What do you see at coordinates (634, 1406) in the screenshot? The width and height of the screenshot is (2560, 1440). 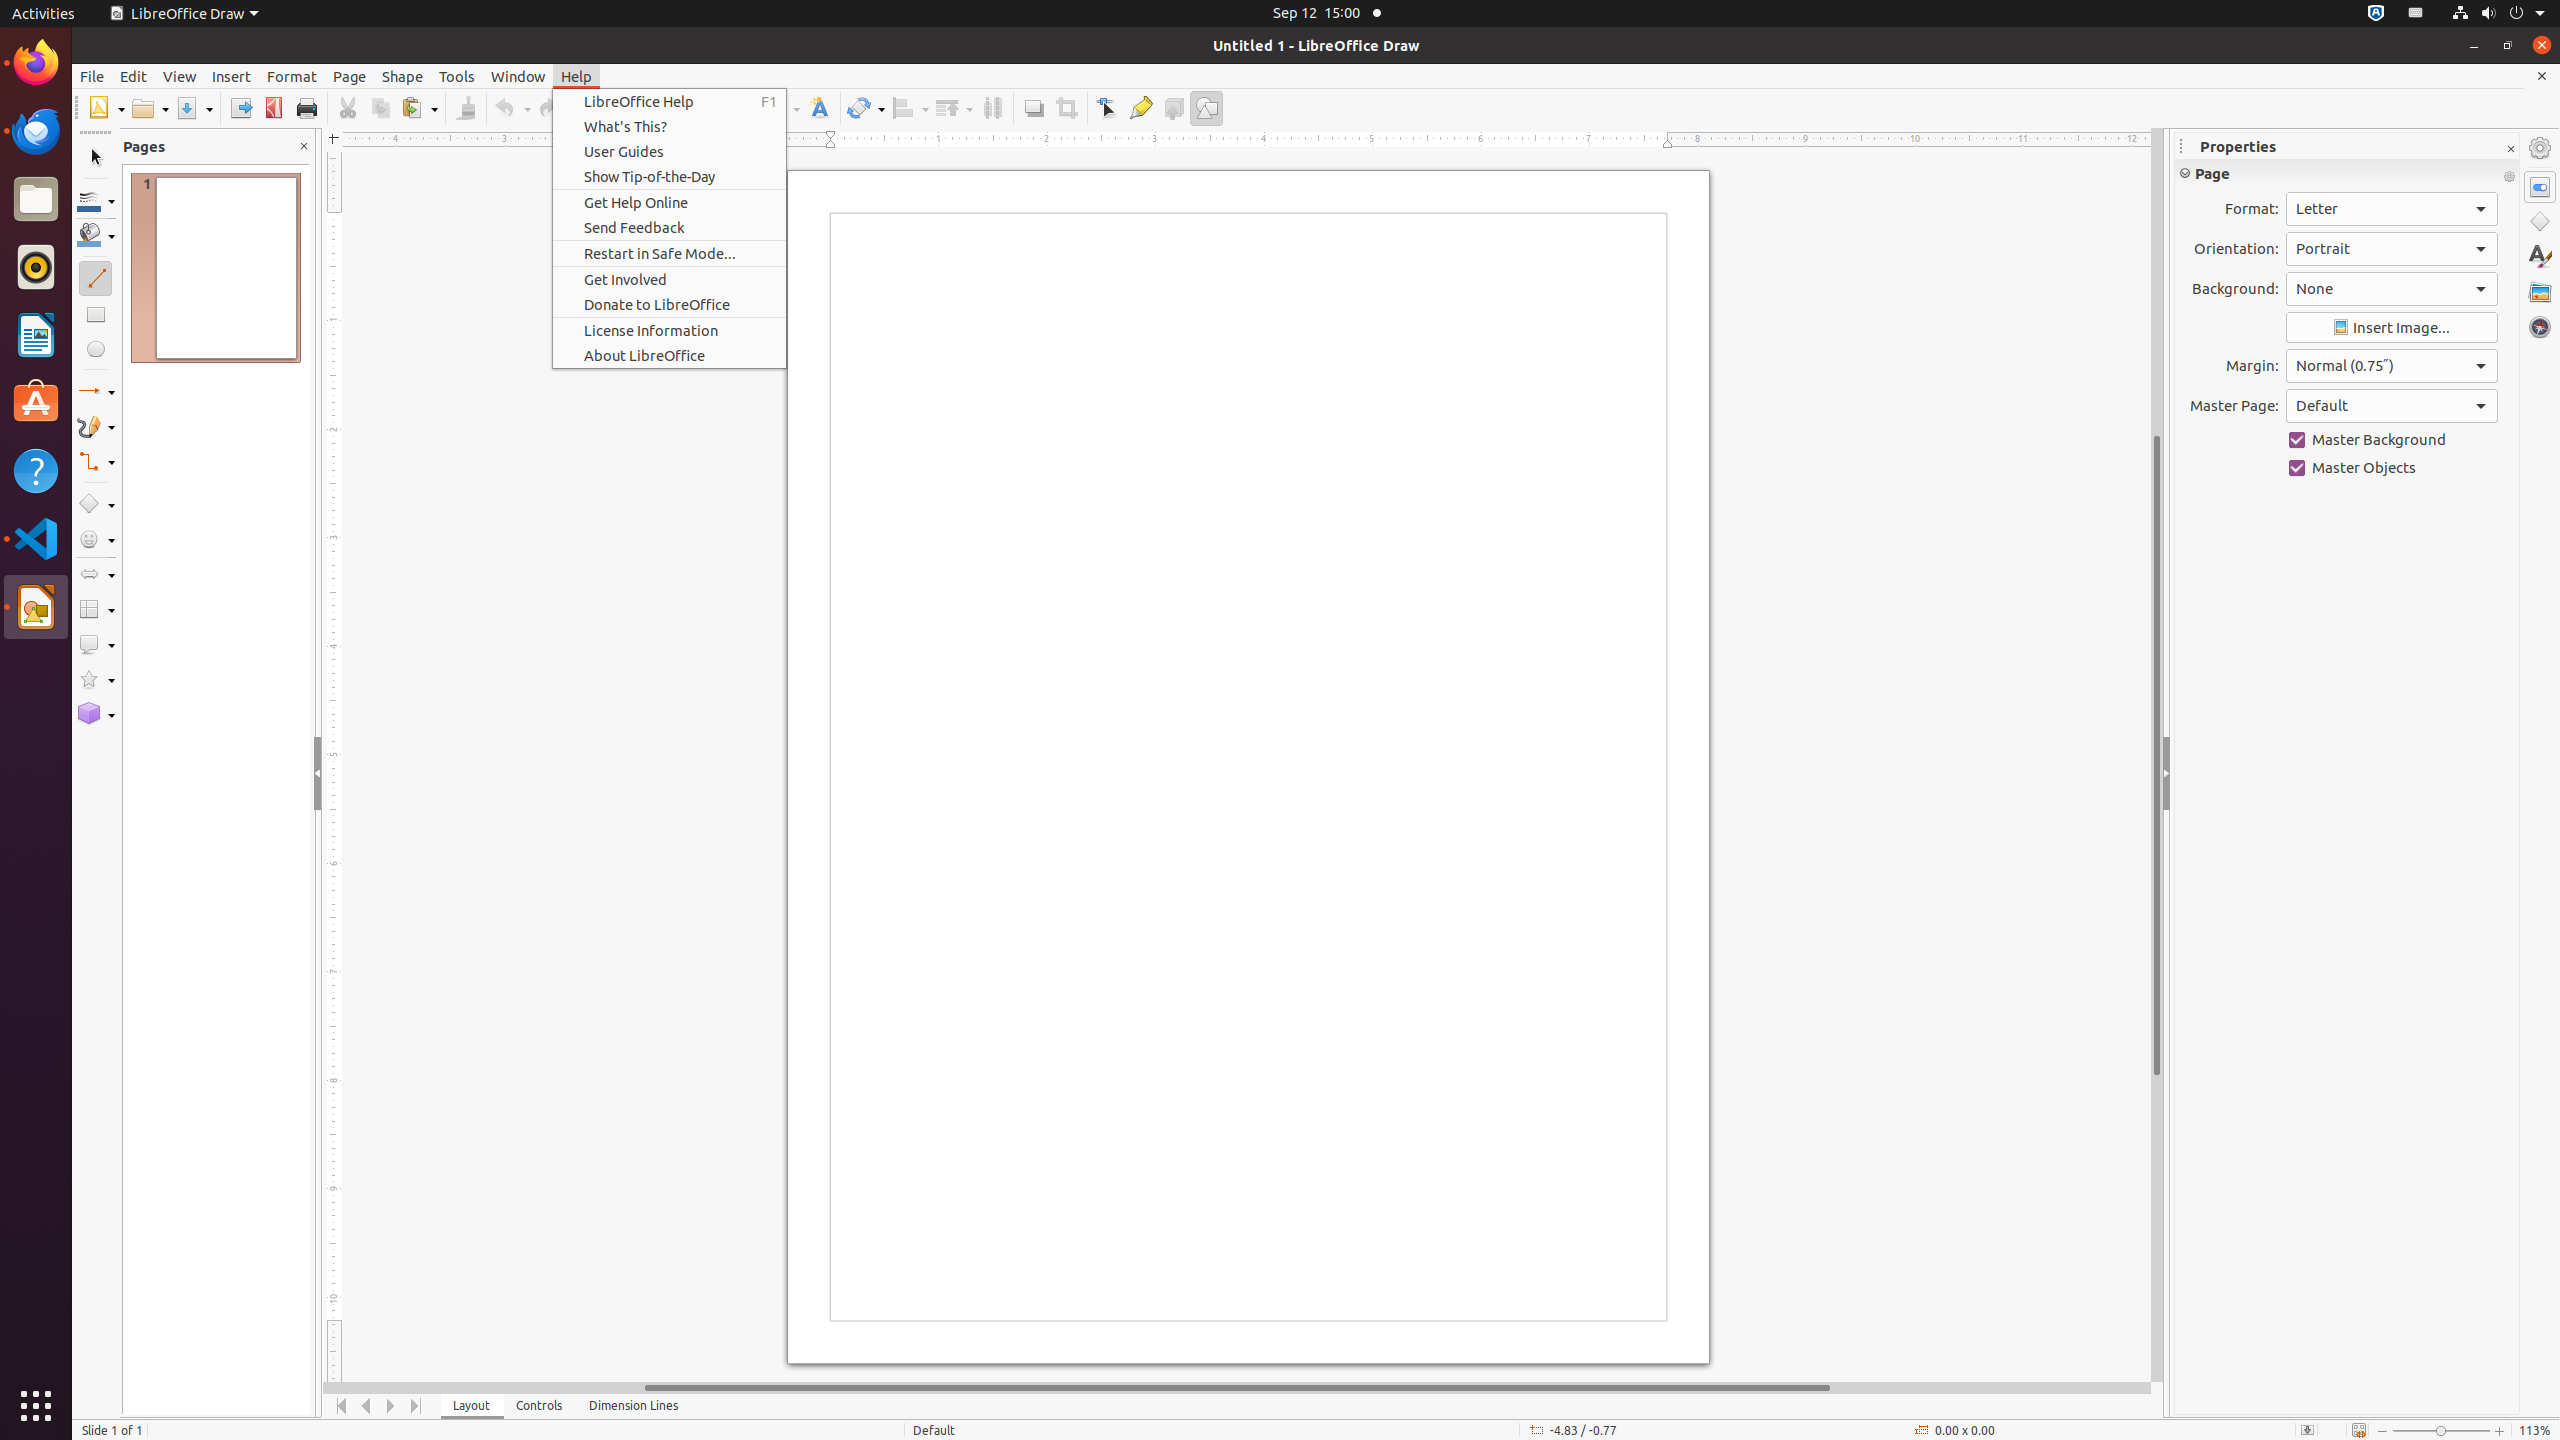 I see `Dimension Lines` at bounding box center [634, 1406].